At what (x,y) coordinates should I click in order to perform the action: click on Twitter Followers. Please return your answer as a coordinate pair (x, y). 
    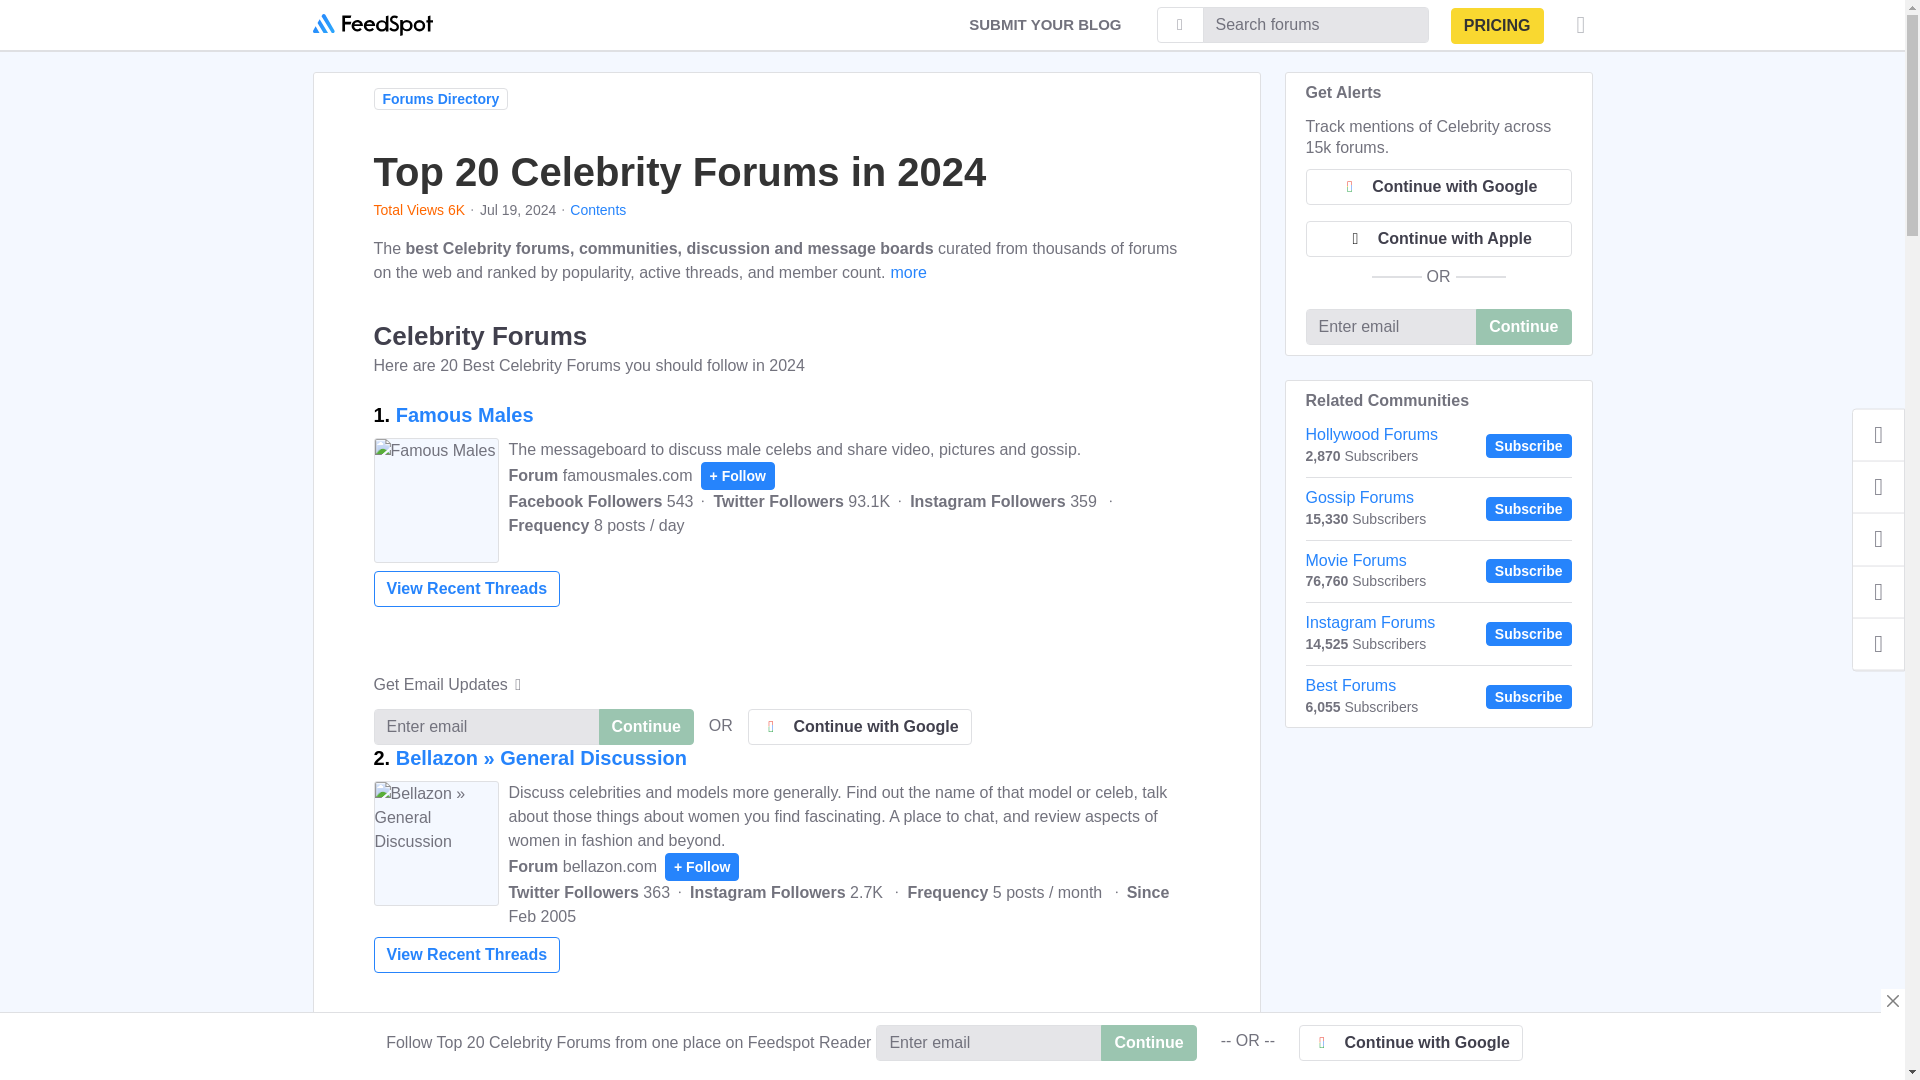
    Looking at the image, I should click on (589, 892).